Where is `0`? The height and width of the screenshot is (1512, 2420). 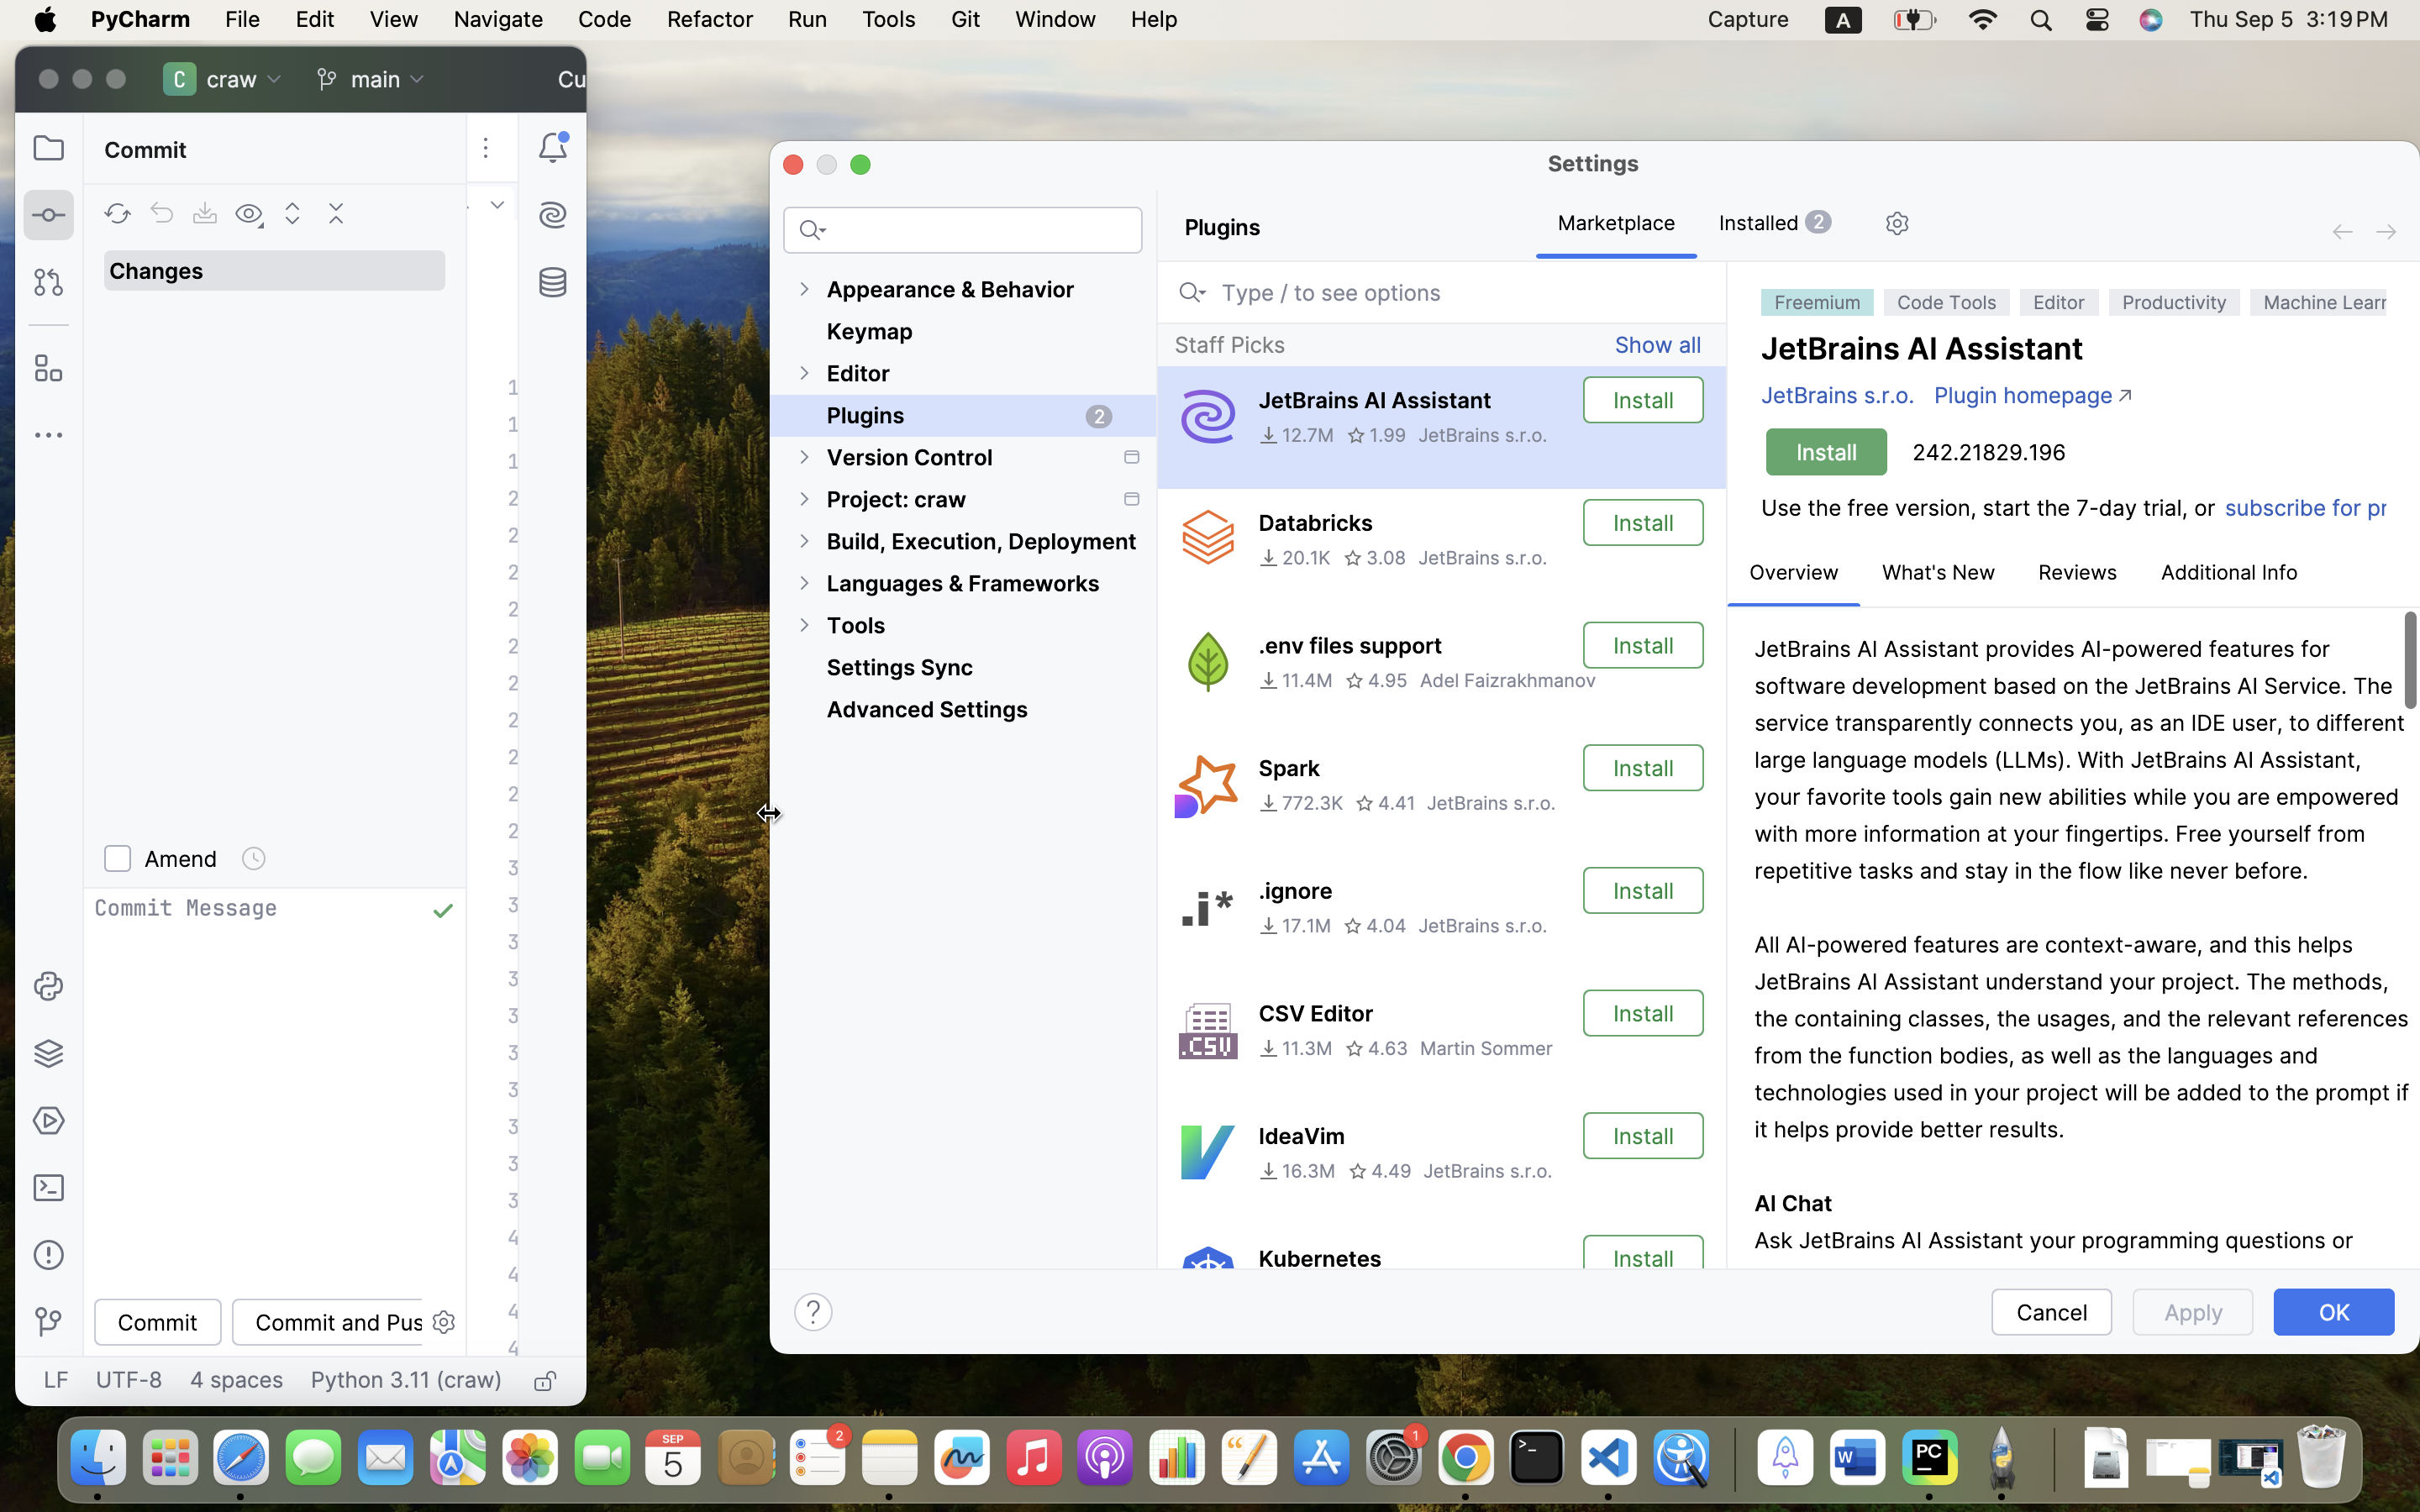
0 is located at coordinates (1775, 224).